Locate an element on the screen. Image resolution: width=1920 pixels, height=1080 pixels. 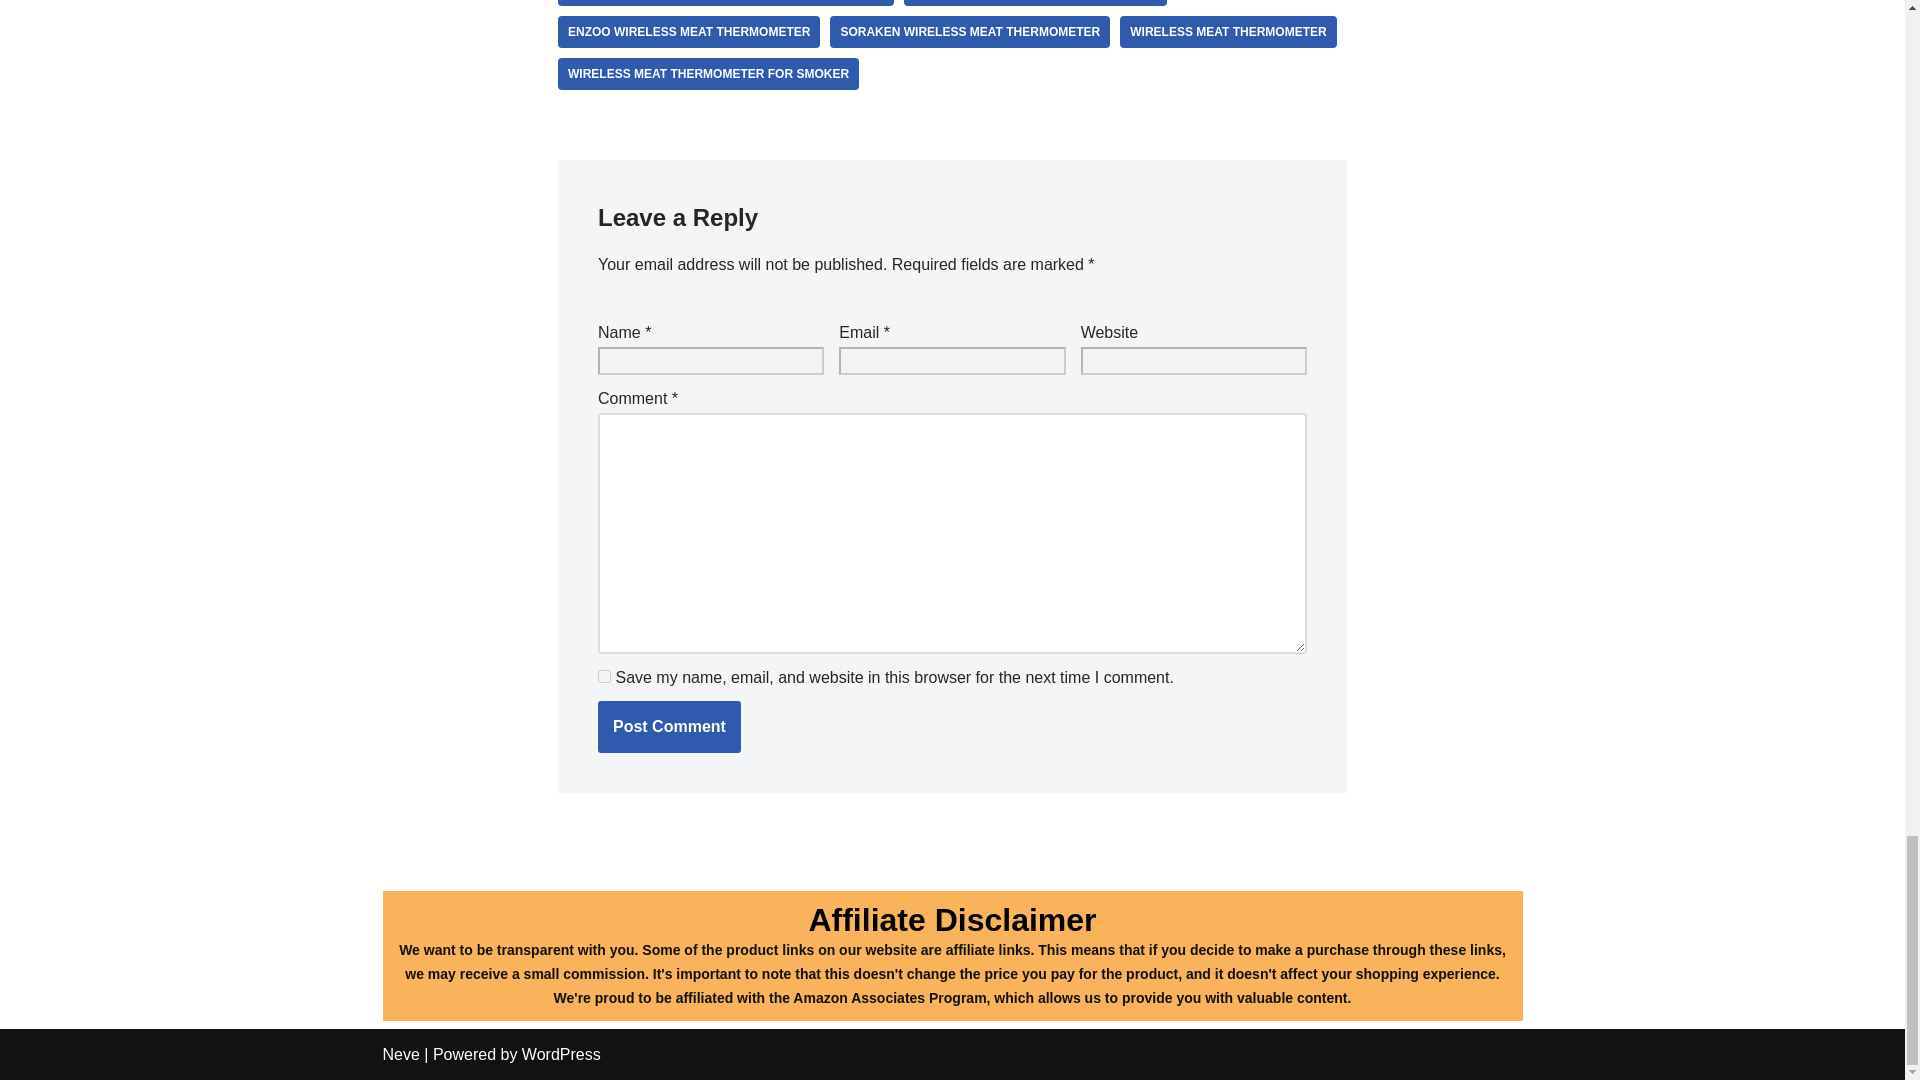
yes is located at coordinates (604, 676).